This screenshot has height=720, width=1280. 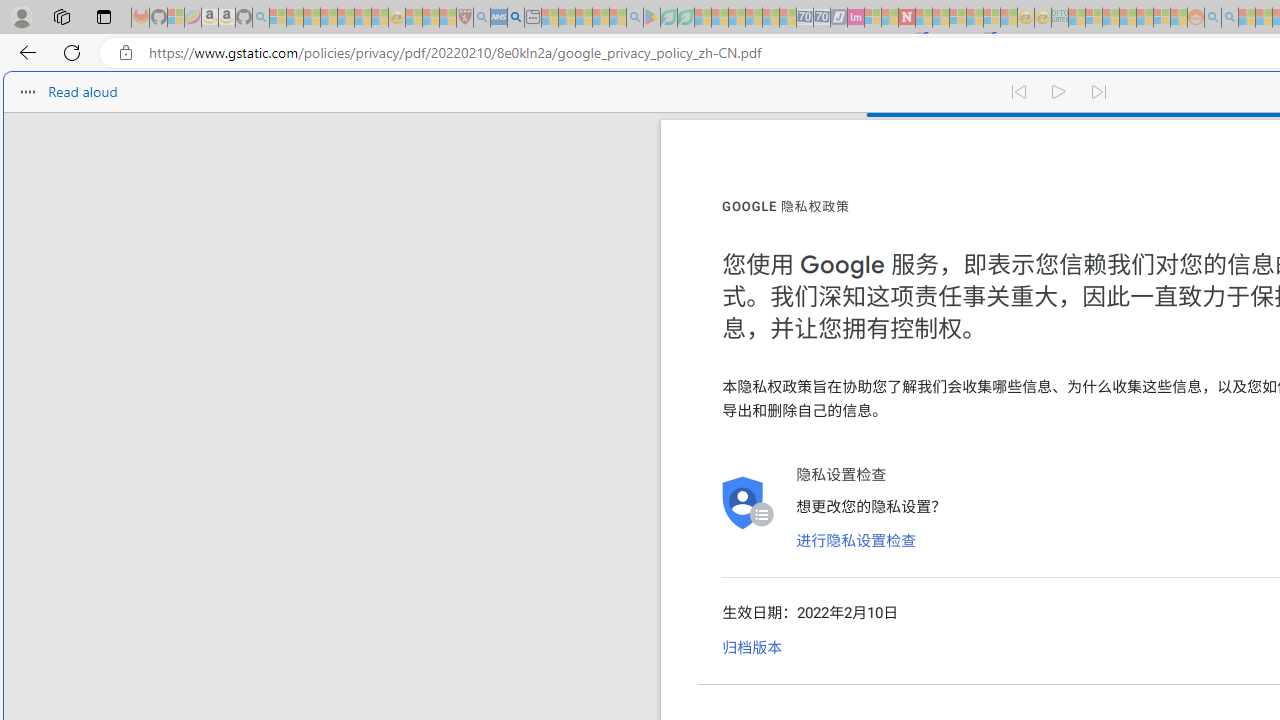 I want to click on Continue to read aloud (Ctrl+Shift+U), so click(x=1060, y=92).